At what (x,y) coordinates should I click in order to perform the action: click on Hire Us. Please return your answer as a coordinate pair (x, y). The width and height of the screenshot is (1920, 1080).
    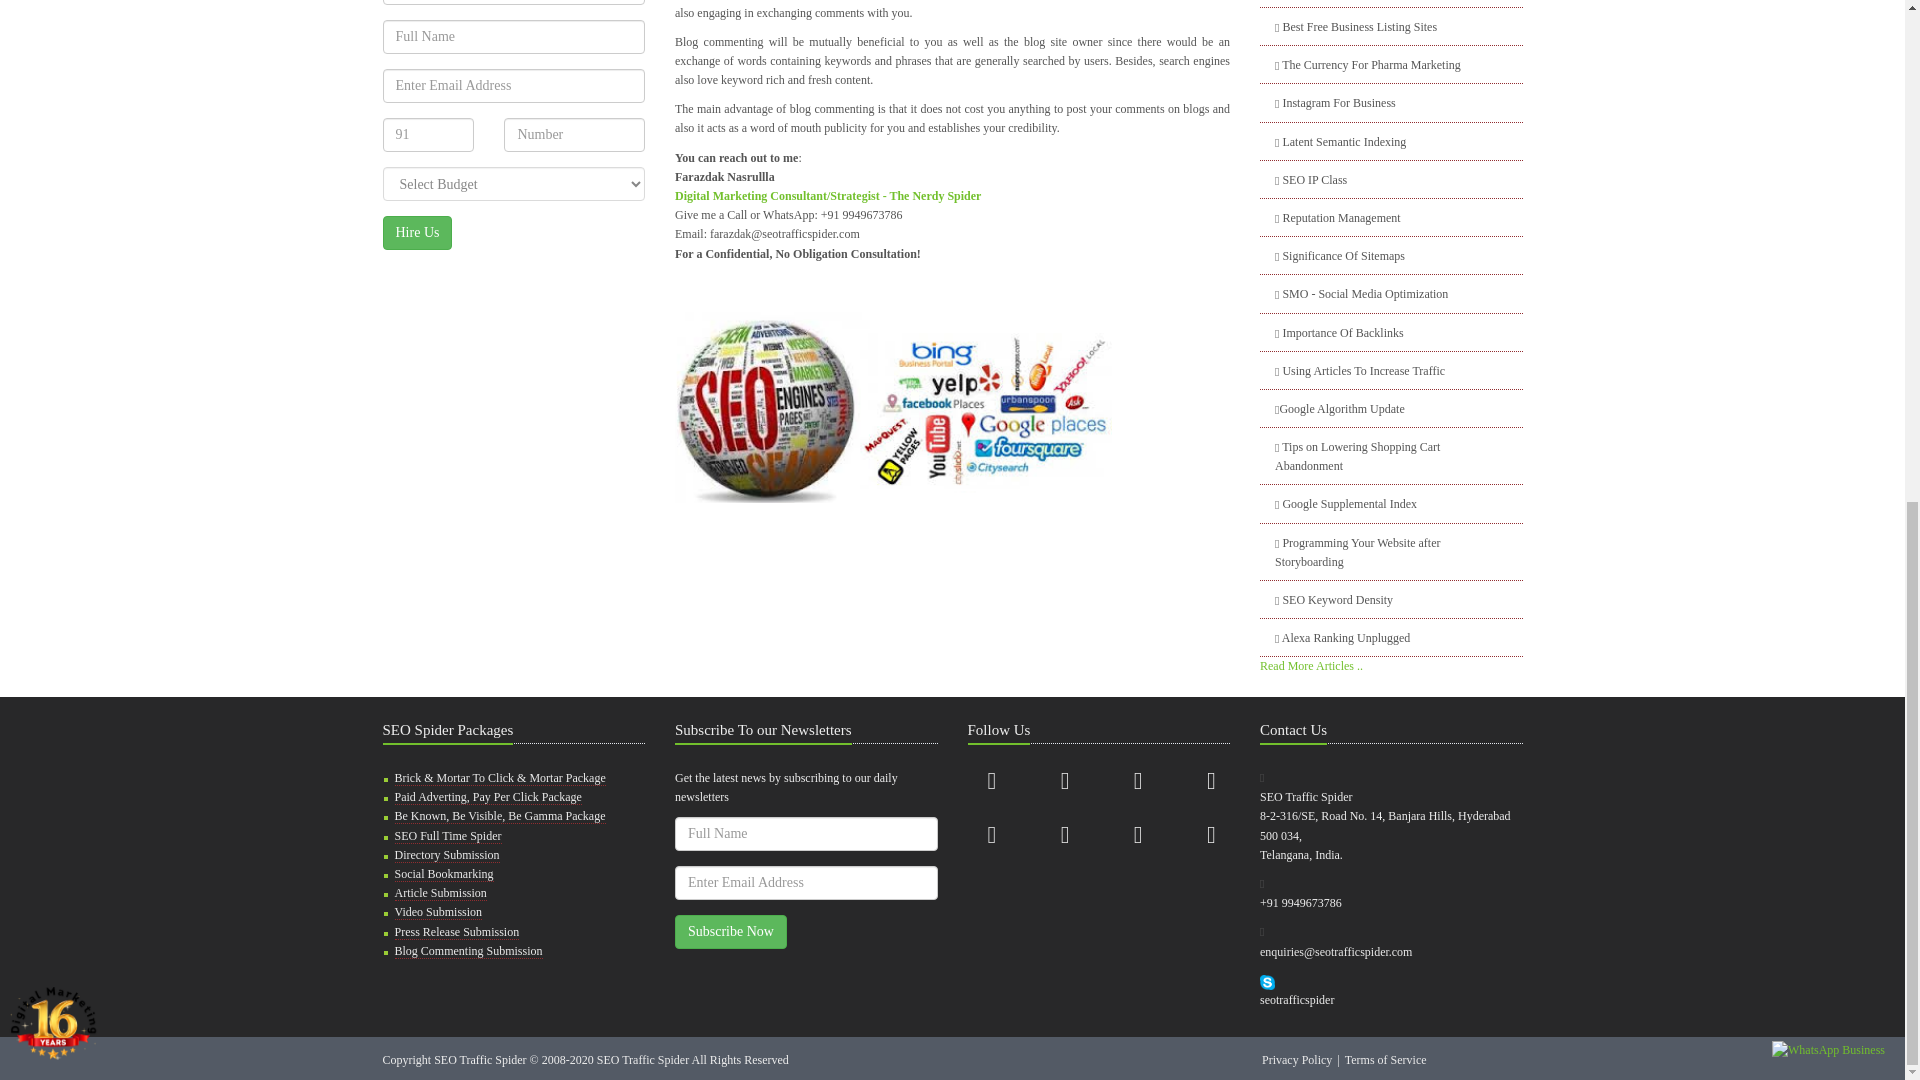
    Looking at the image, I should click on (416, 232).